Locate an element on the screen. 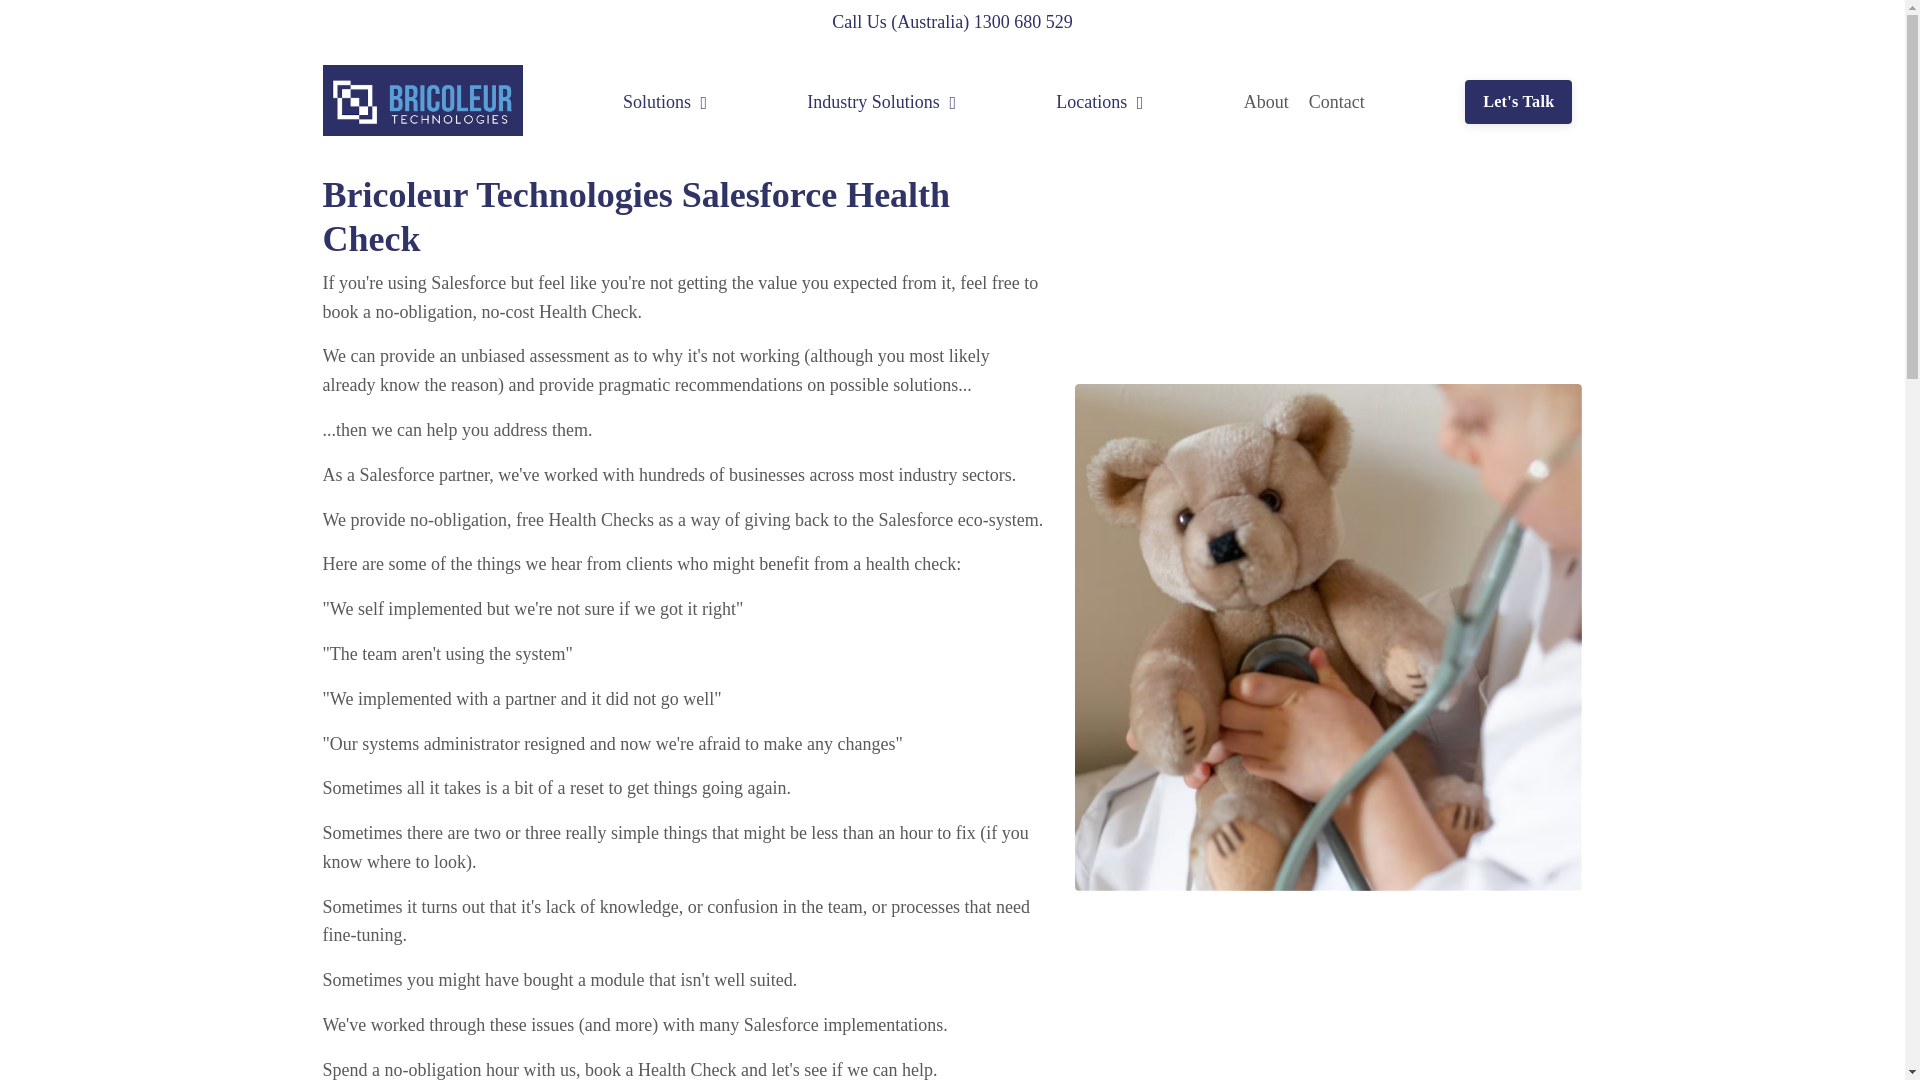  Industry Solutions is located at coordinates (881, 102).